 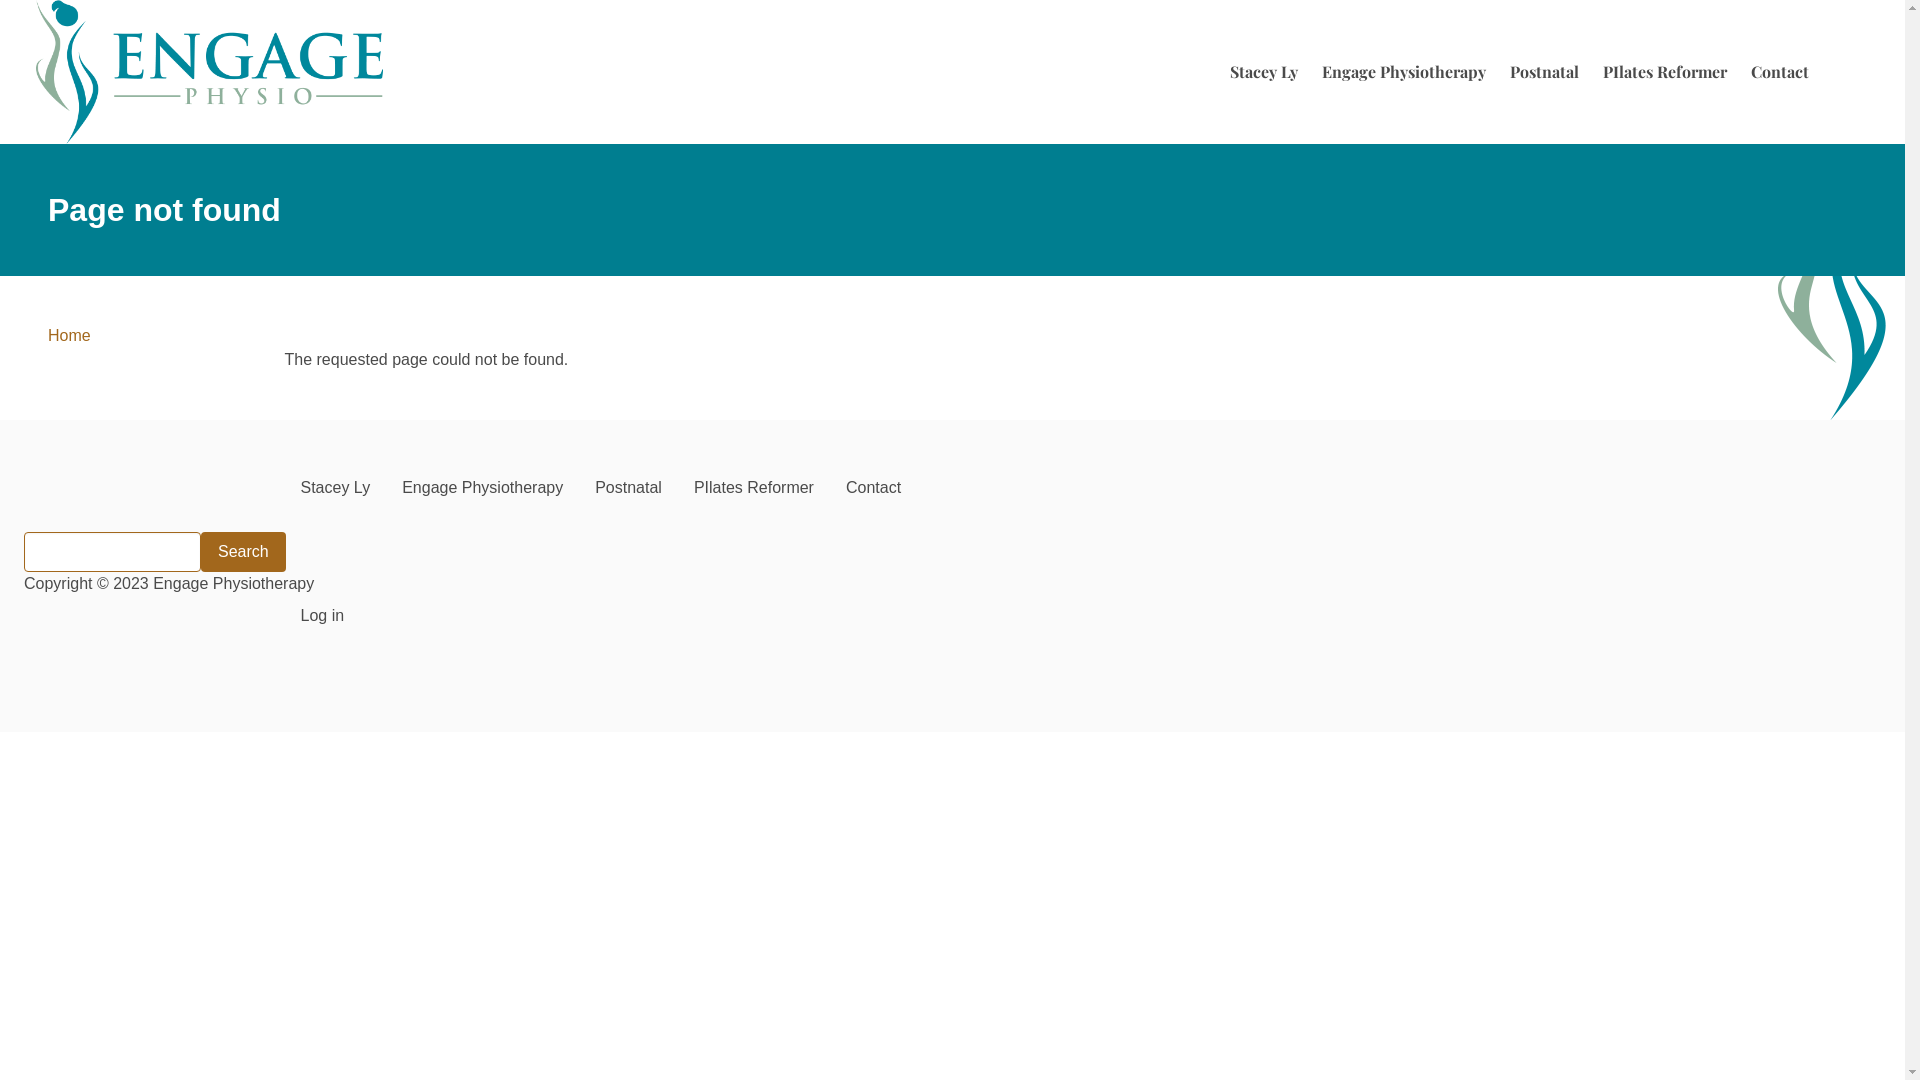 I want to click on Contact, so click(x=1780, y=72).